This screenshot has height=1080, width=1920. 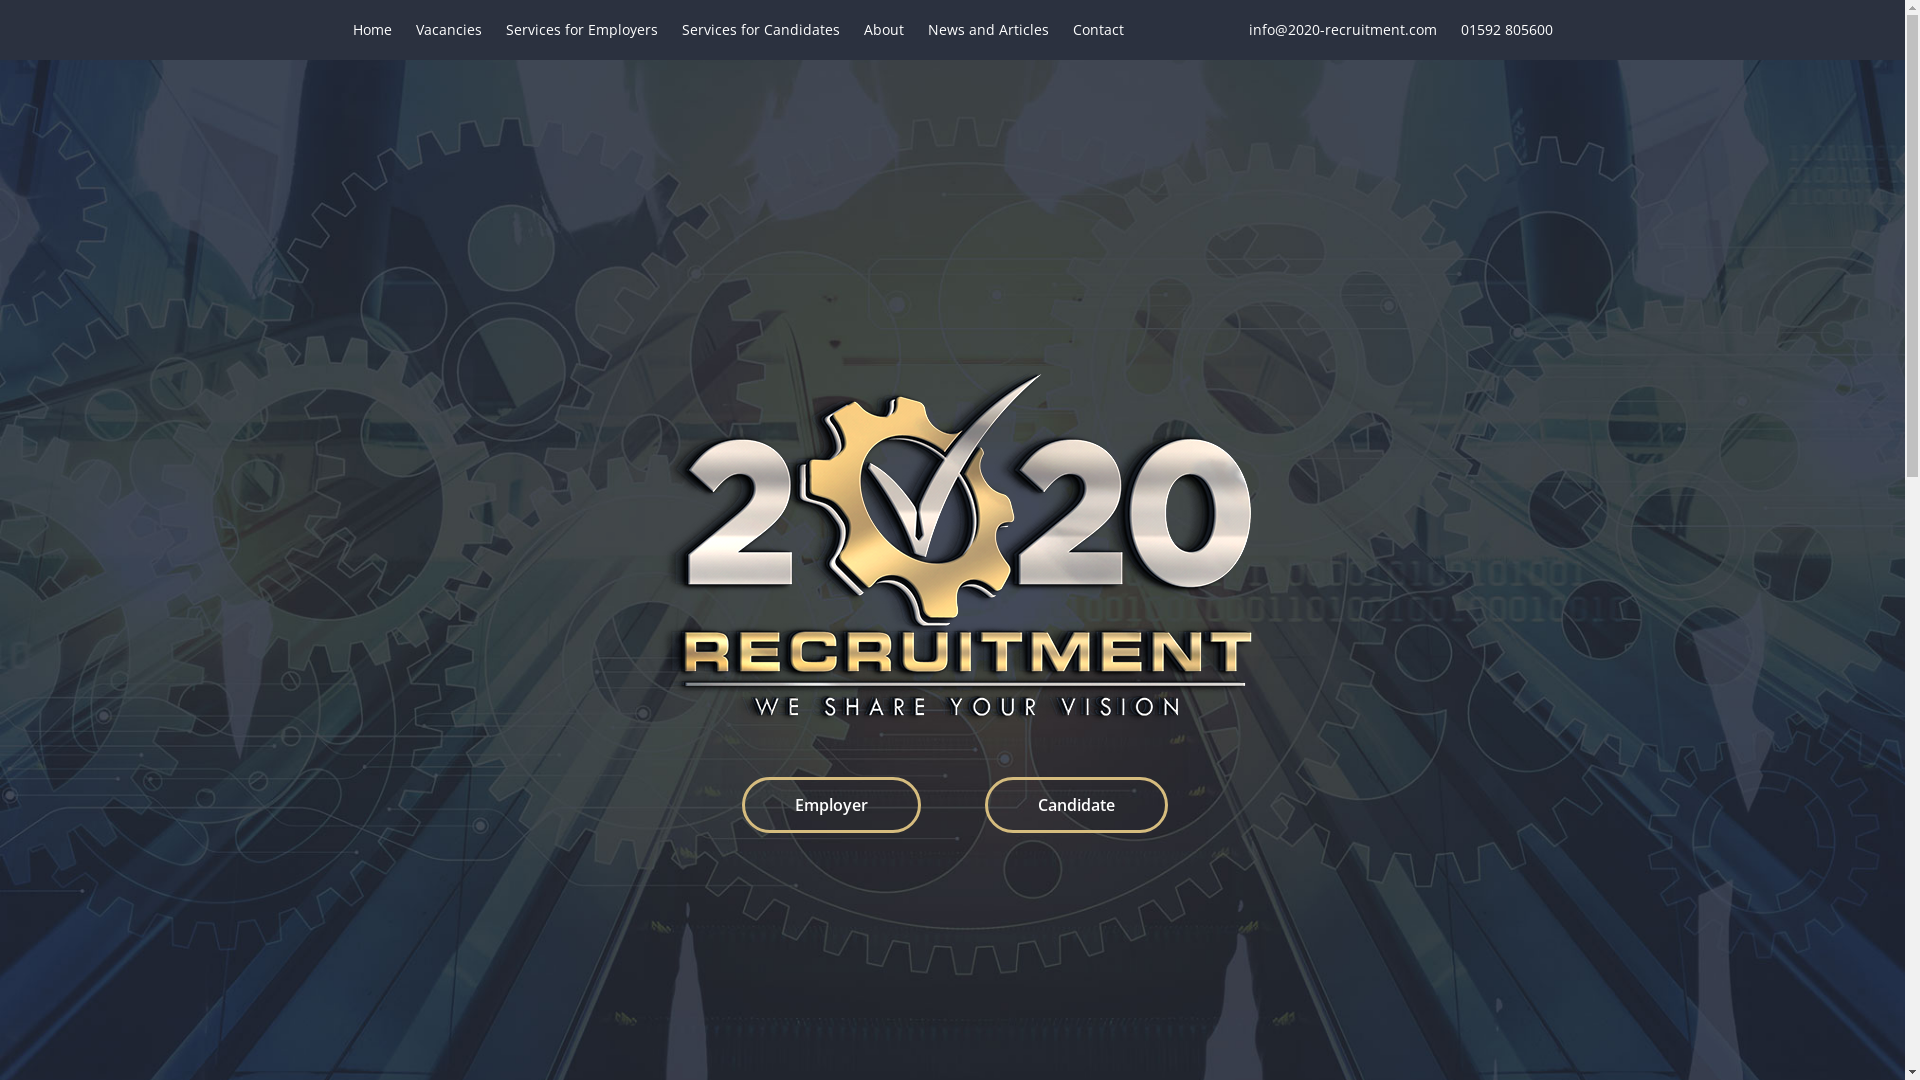 I want to click on Services for Employers, so click(x=582, y=30).